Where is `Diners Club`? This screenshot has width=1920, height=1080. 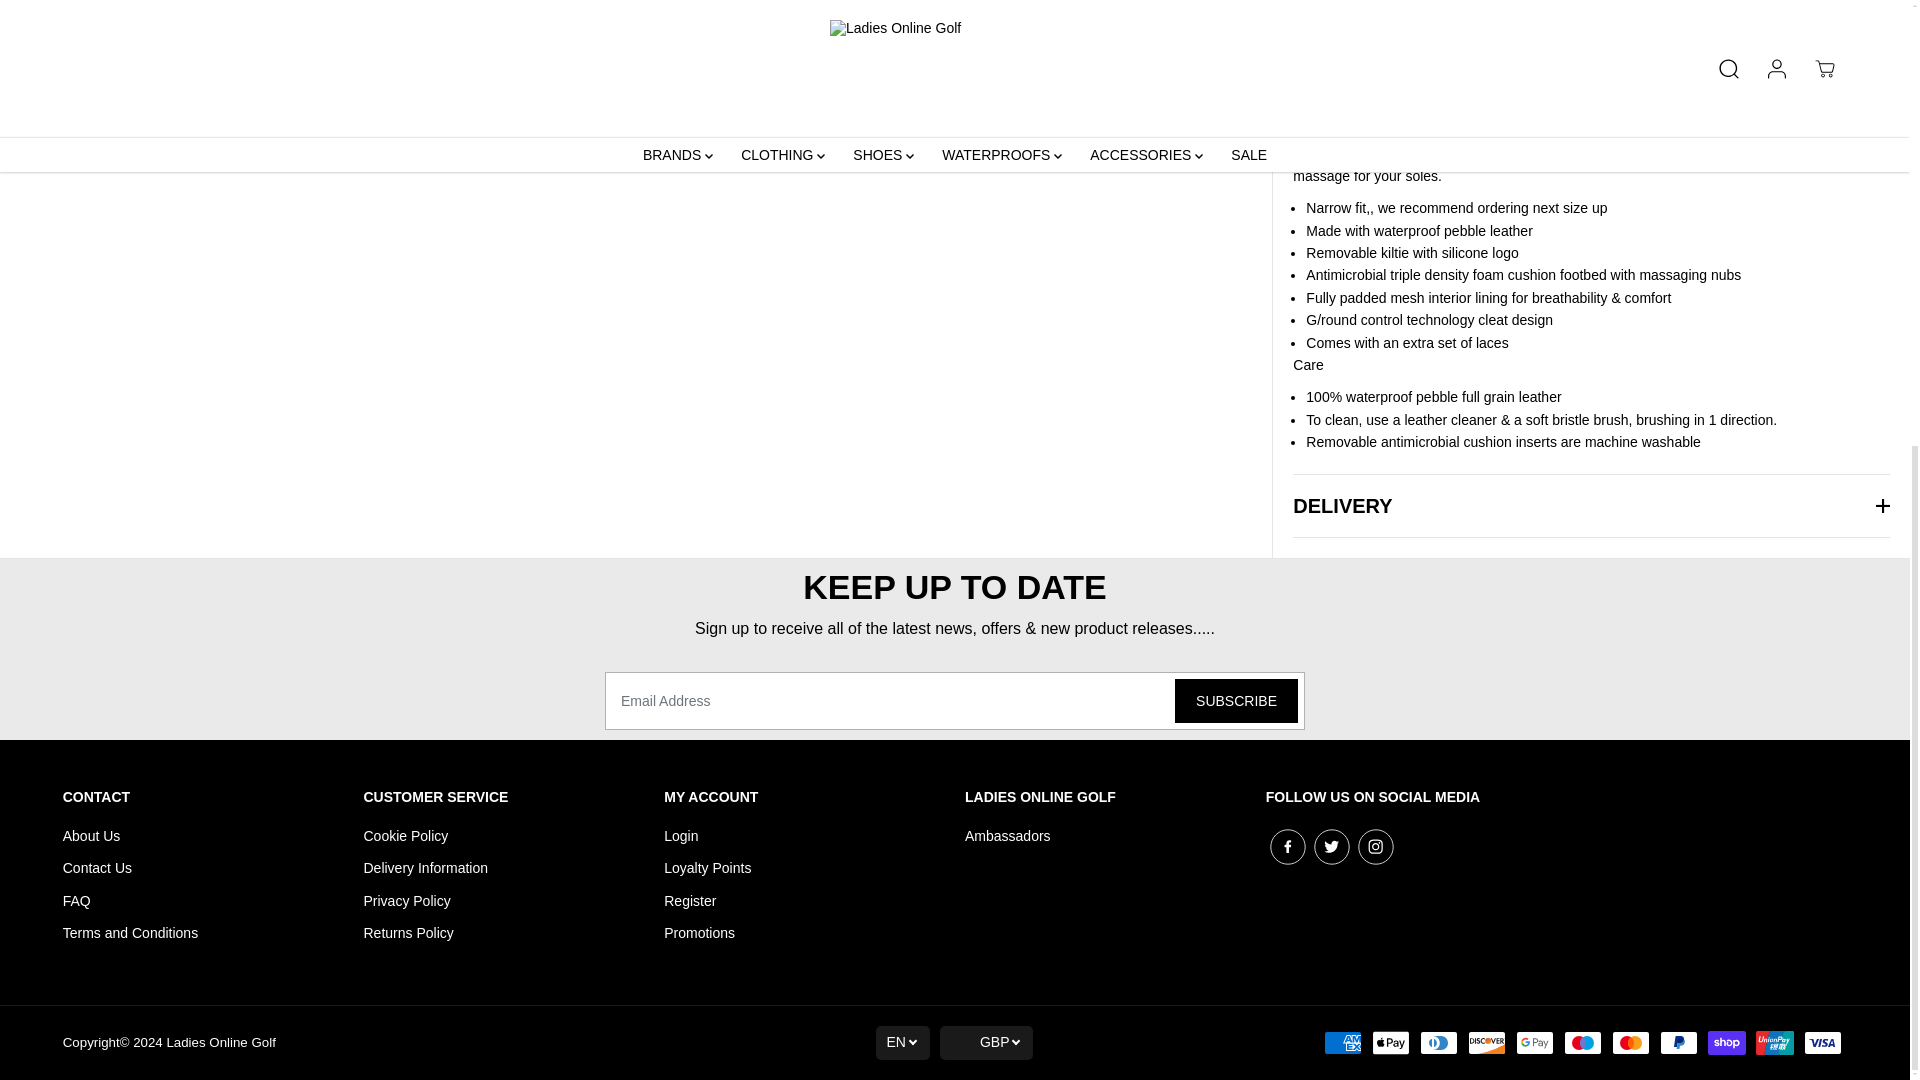 Diners Club is located at coordinates (1438, 1043).